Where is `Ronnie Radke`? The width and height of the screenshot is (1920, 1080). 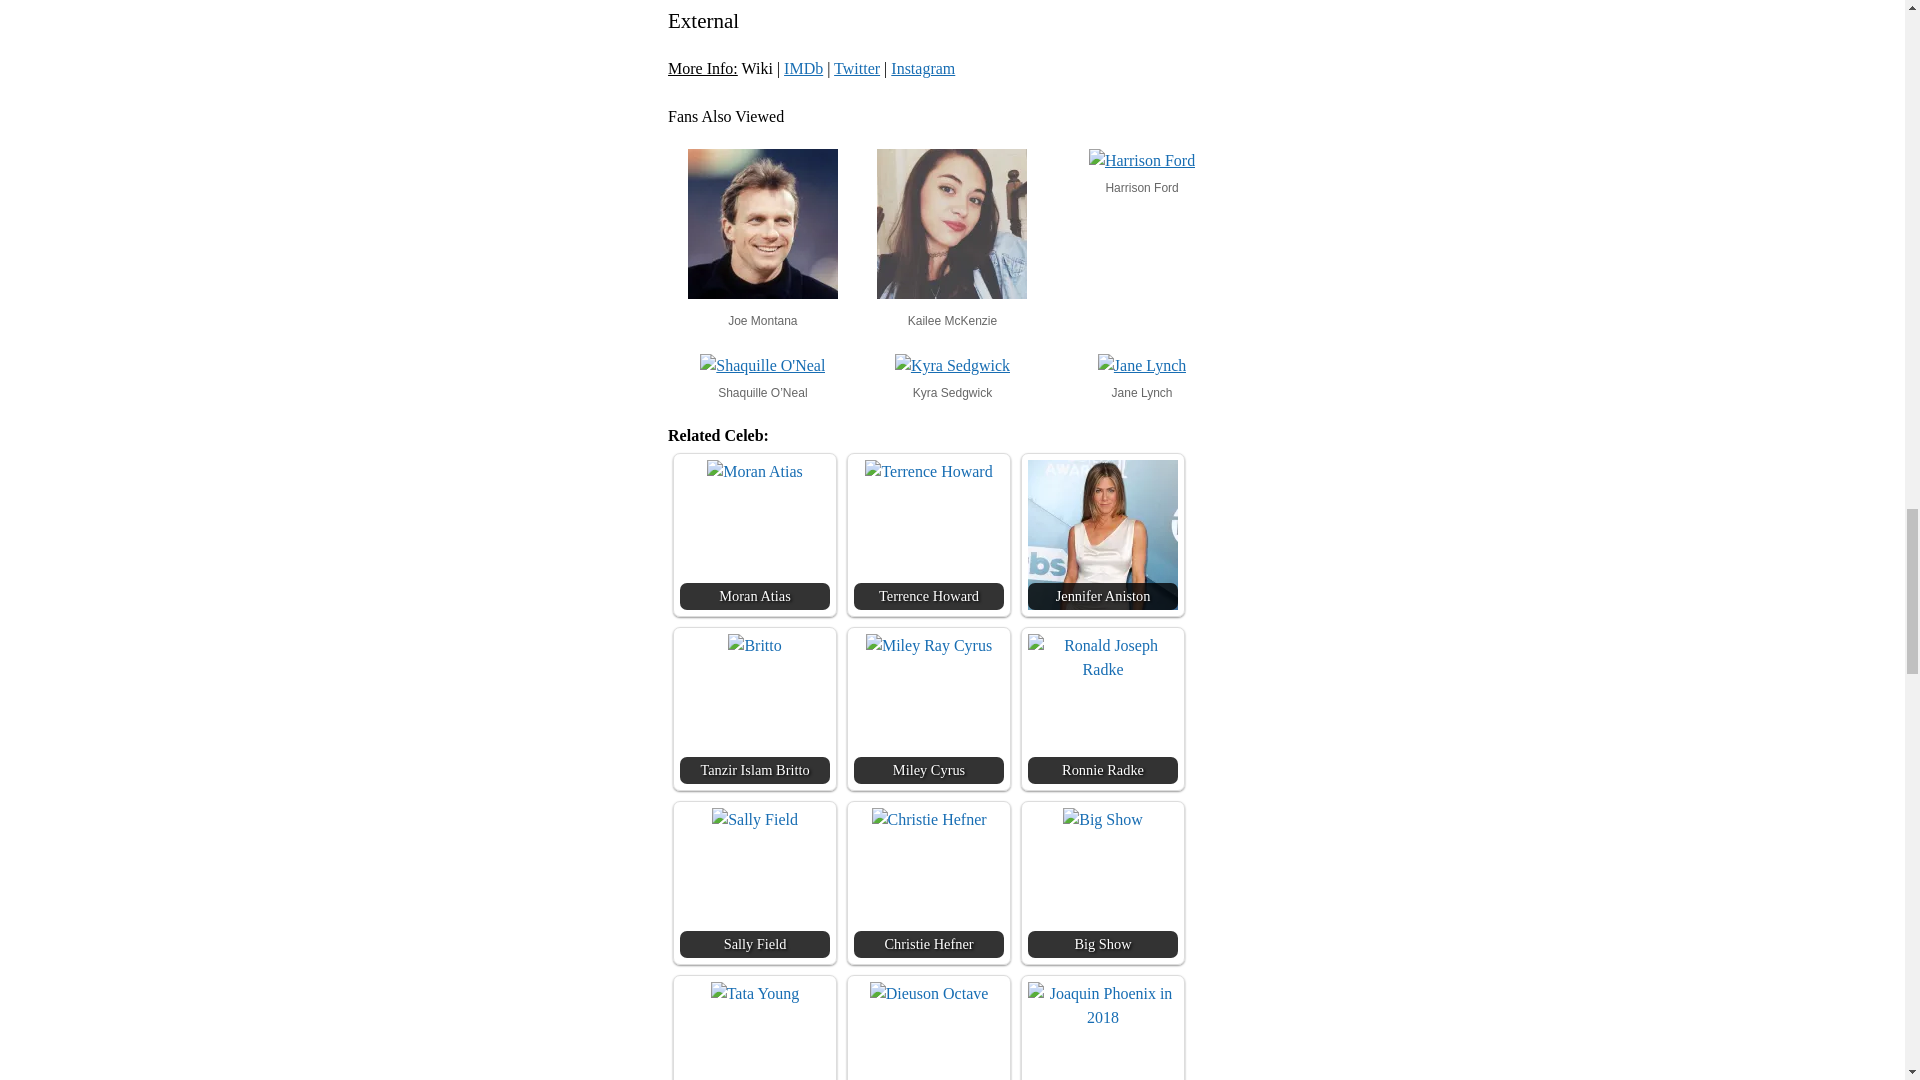
Ronnie Radke is located at coordinates (1102, 708).